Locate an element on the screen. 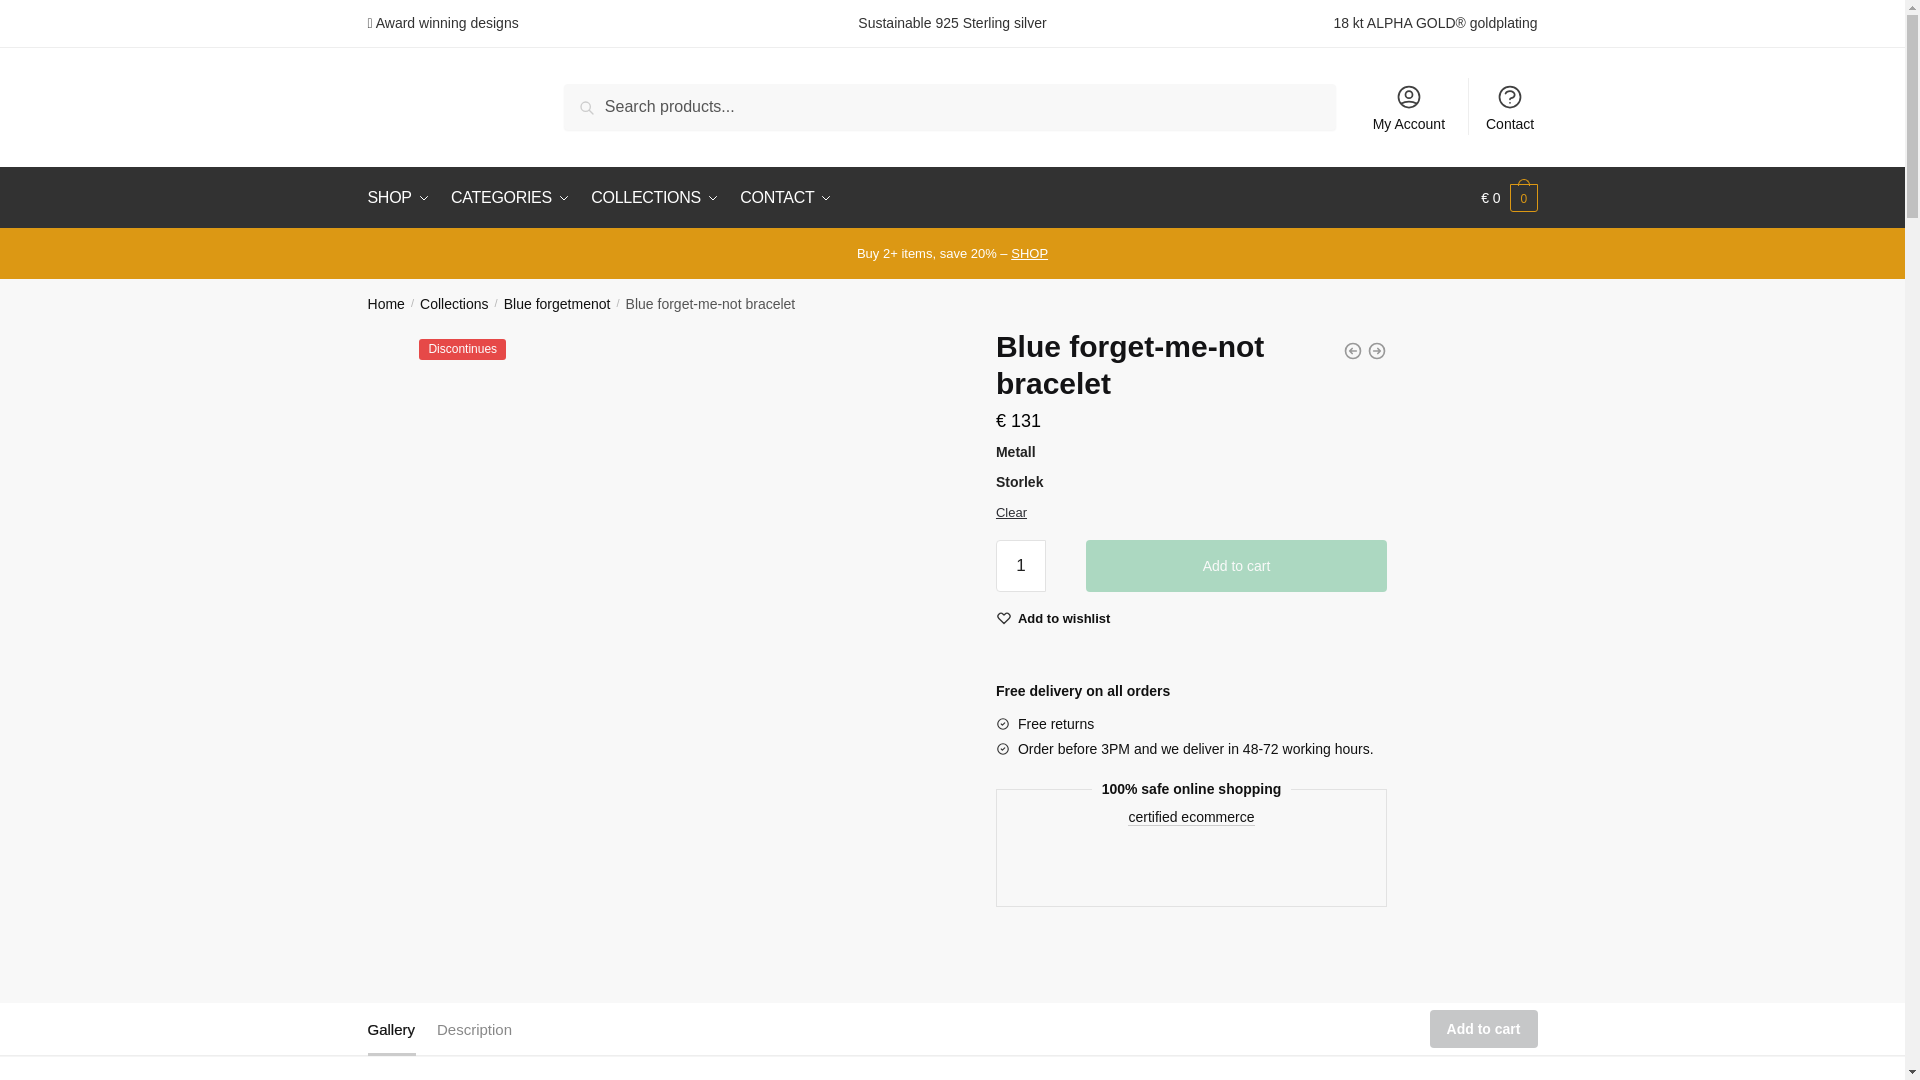 This screenshot has width=1920, height=1080. View your shopping cart is located at coordinates (1508, 198).